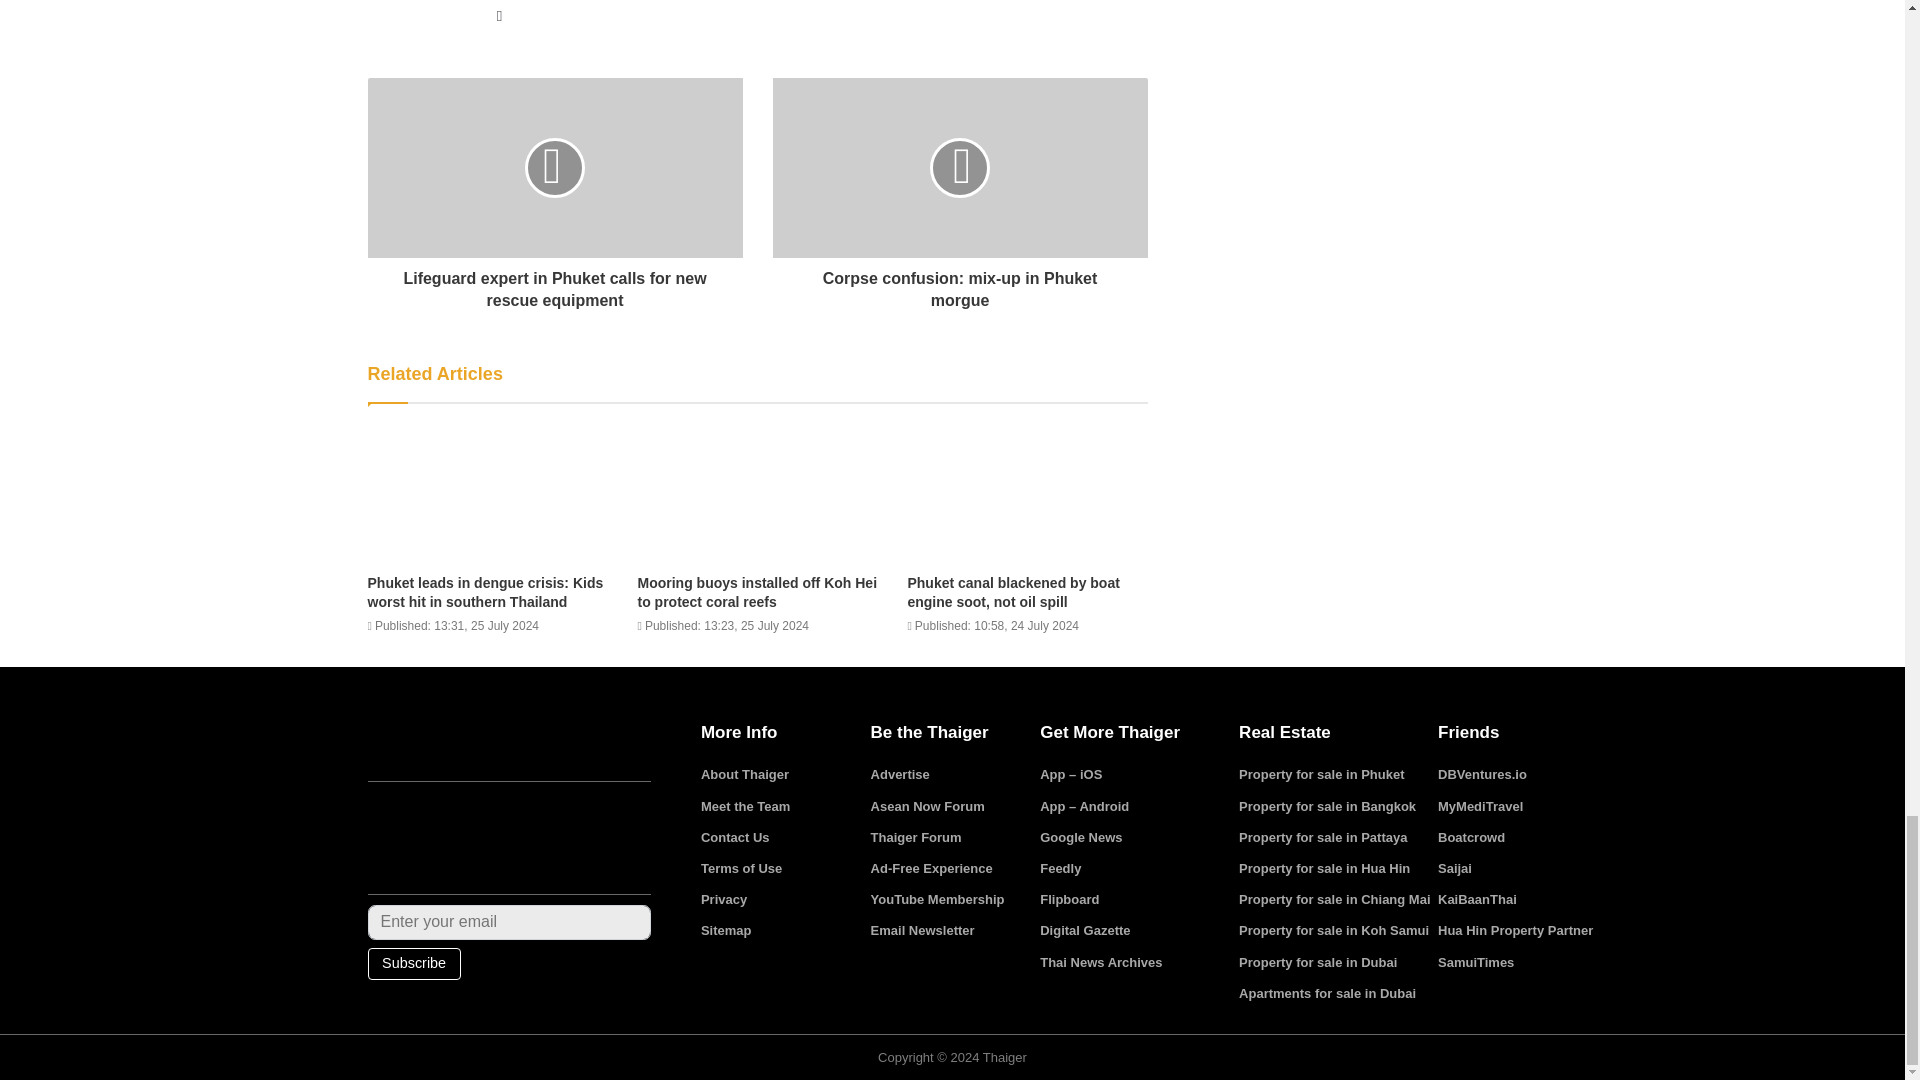  Describe the element at coordinates (414, 964) in the screenshot. I see `Subscribe` at that location.